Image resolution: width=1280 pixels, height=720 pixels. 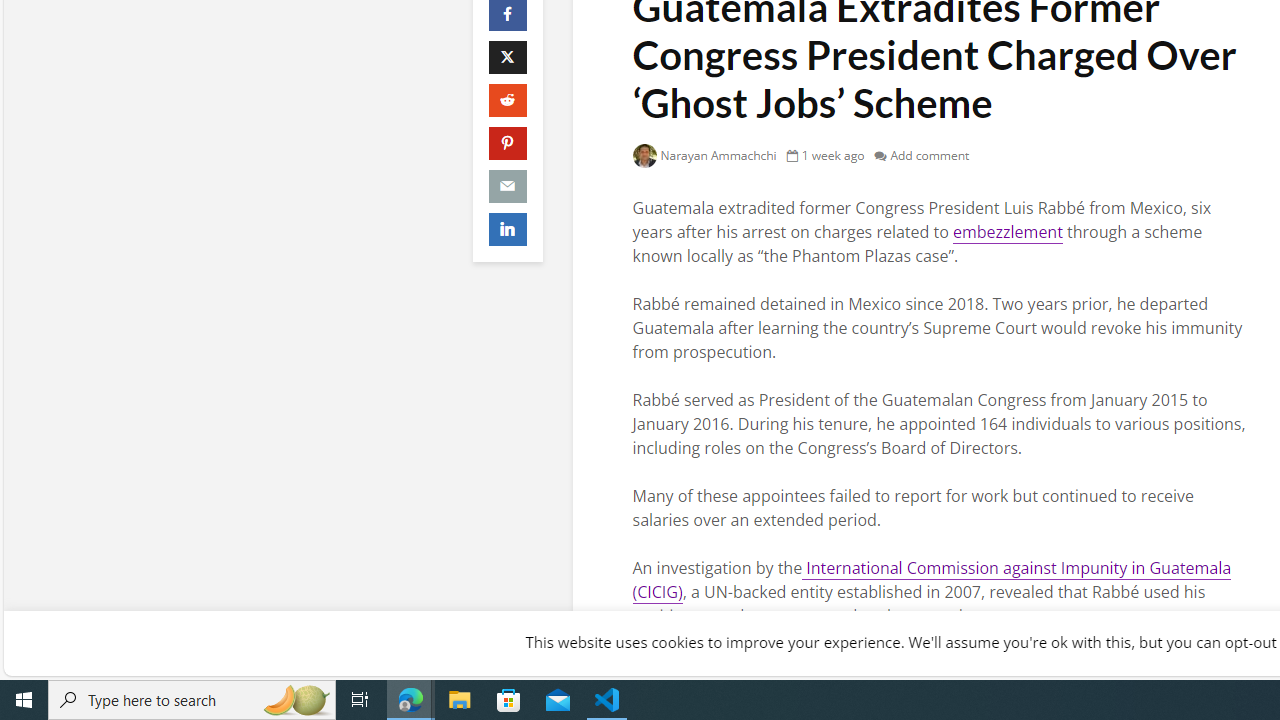 I want to click on Narayan Ammachchi, so click(x=704, y=155).